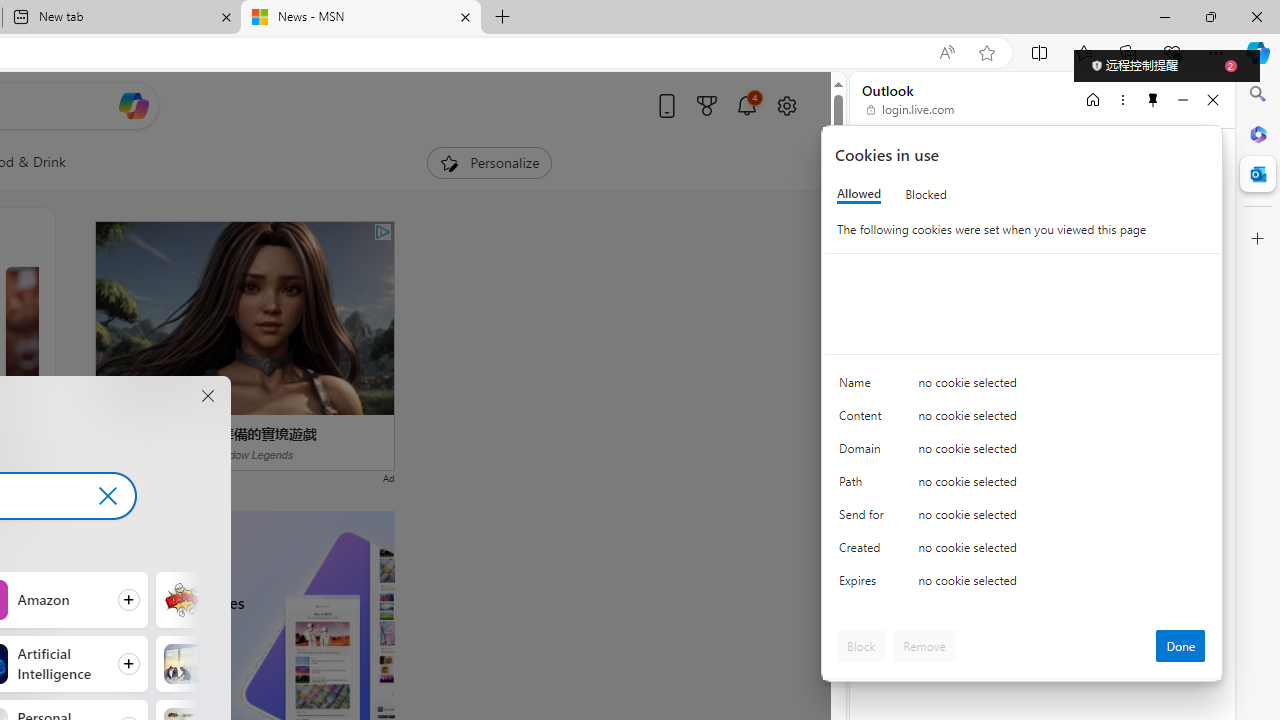 The image size is (1280, 720). What do you see at coordinates (926, 194) in the screenshot?
I see `Blocked` at bounding box center [926, 194].